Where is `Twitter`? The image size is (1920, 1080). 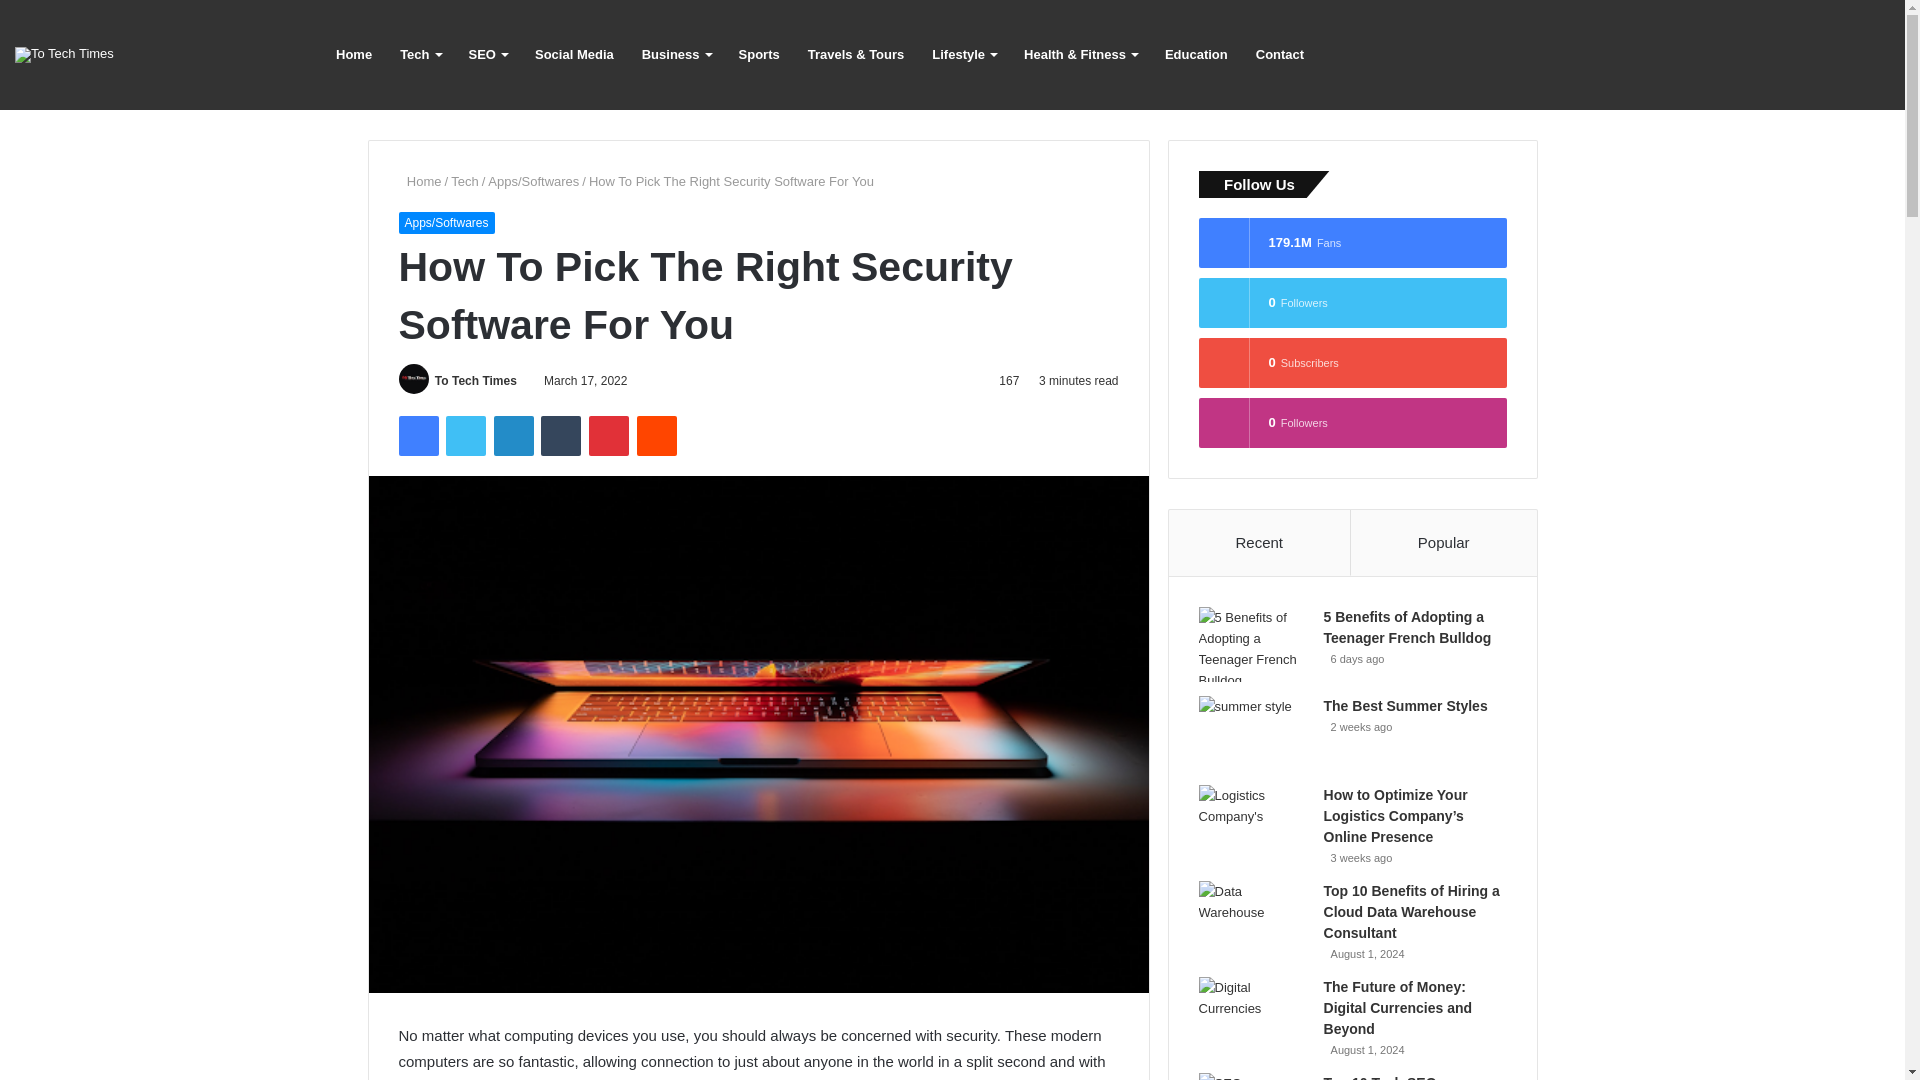
Twitter is located at coordinates (465, 435).